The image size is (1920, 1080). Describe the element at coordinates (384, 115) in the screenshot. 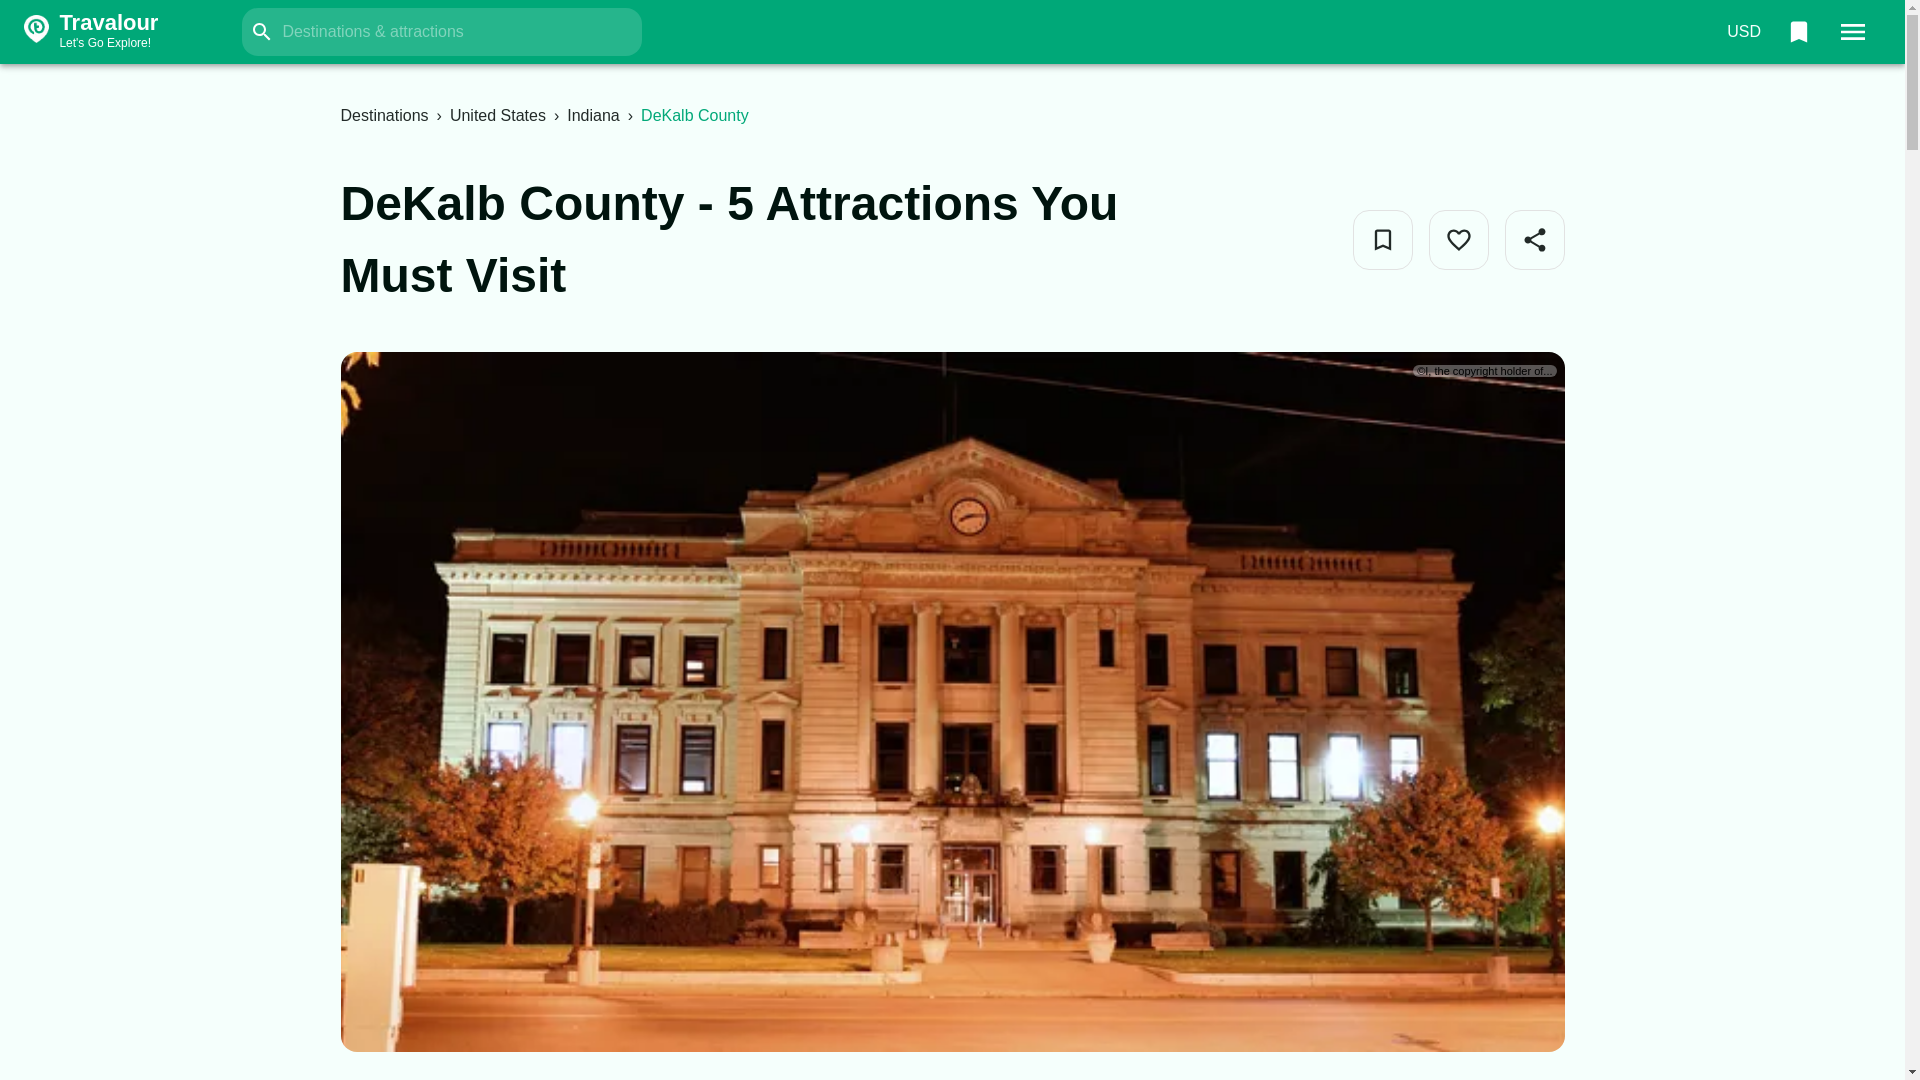

I see `Destinations` at that location.